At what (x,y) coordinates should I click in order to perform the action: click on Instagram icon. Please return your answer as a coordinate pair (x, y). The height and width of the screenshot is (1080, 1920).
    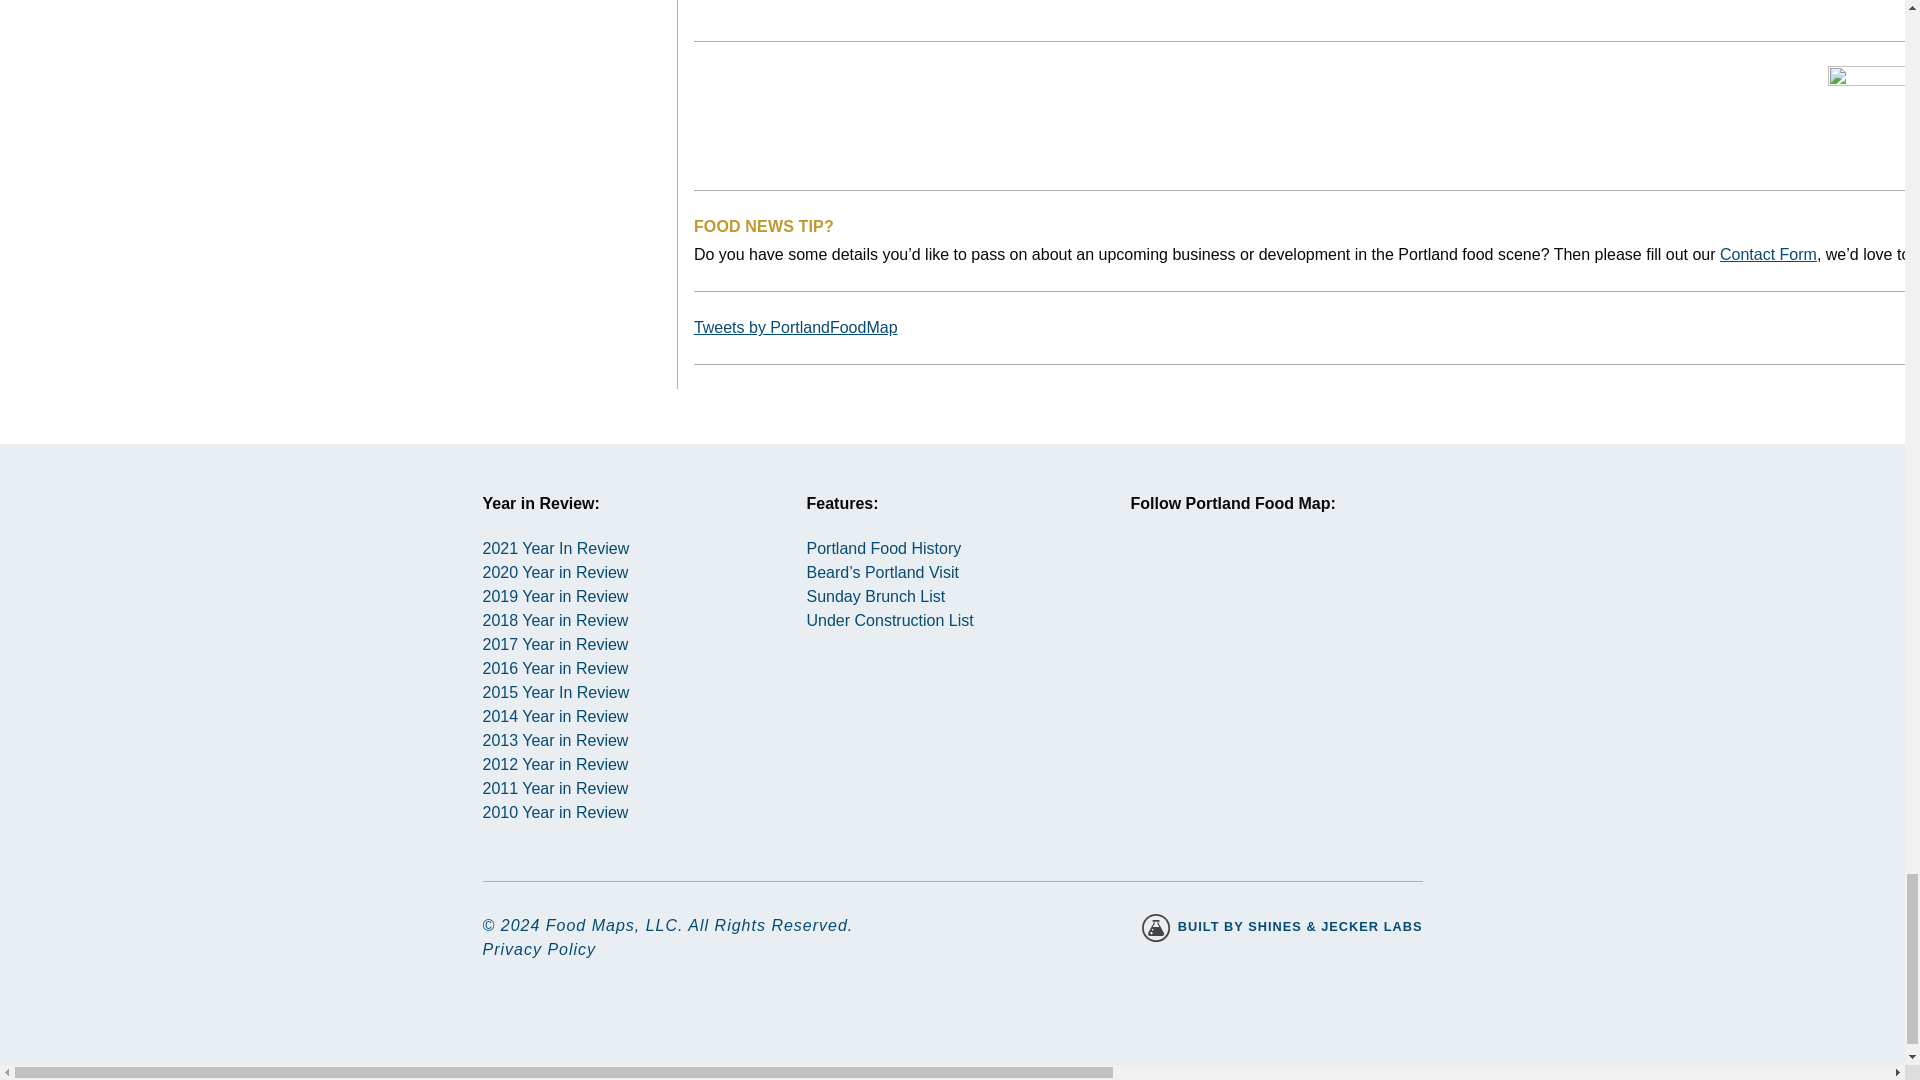
    Looking at the image, I should click on (1164, 582).